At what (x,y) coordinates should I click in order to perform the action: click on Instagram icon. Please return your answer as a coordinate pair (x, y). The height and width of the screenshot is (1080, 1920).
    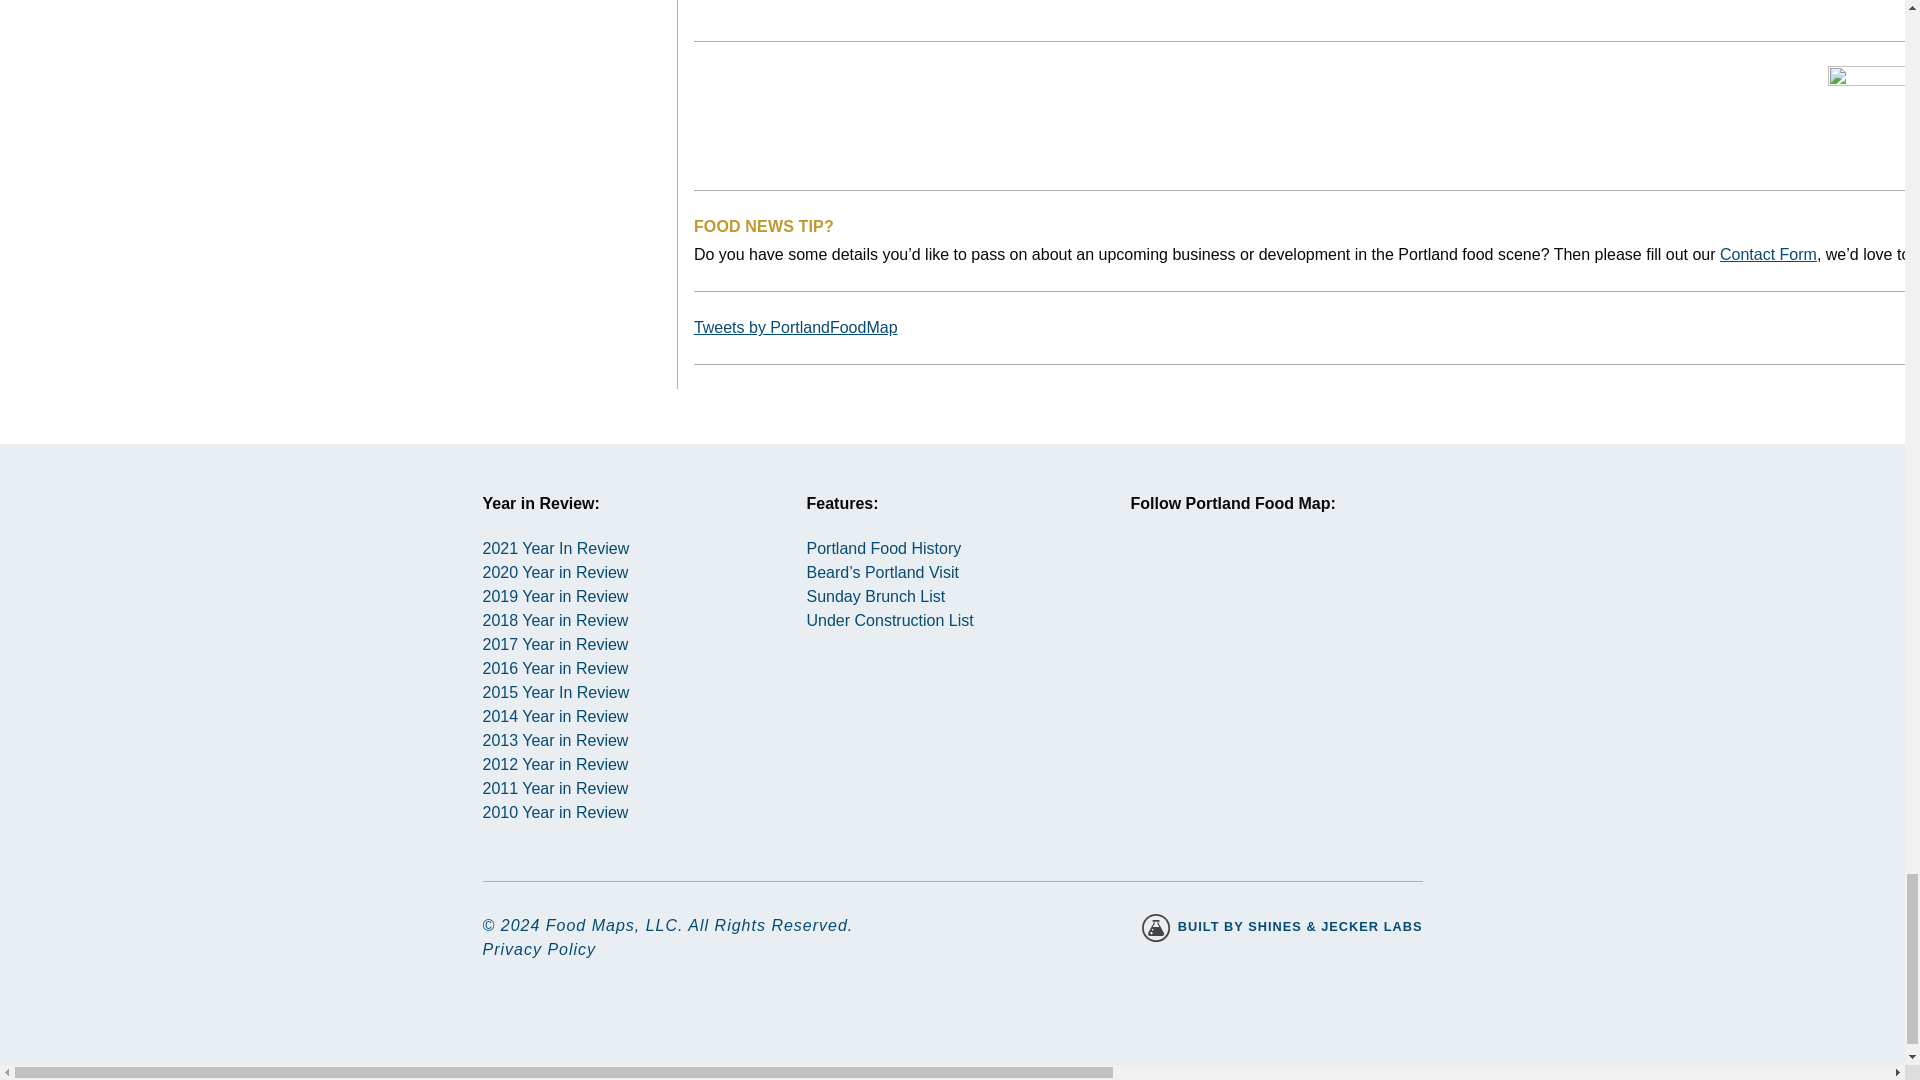
    Looking at the image, I should click on (1164, 582).